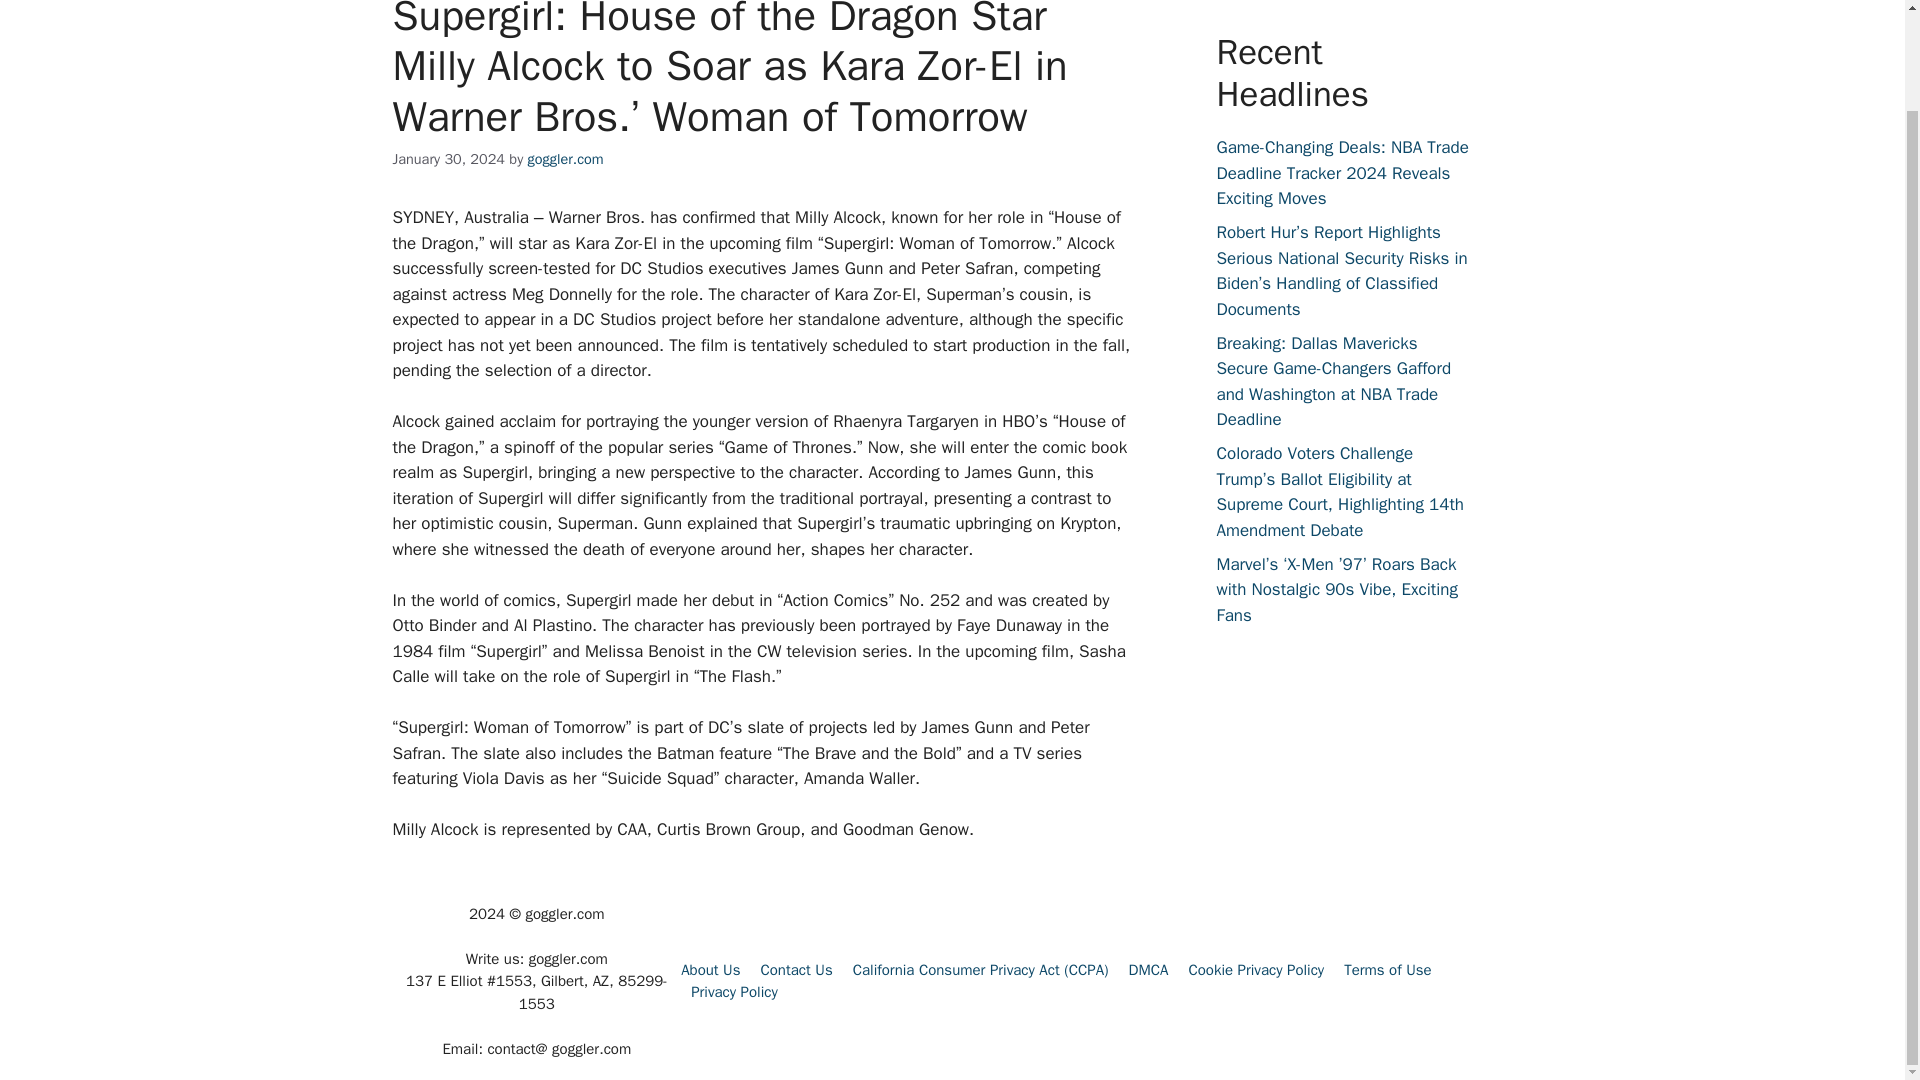  What do you see at coordinates (796, 970) in the screenshot?
I see `Contact Us` at bounding box center [796, 970].